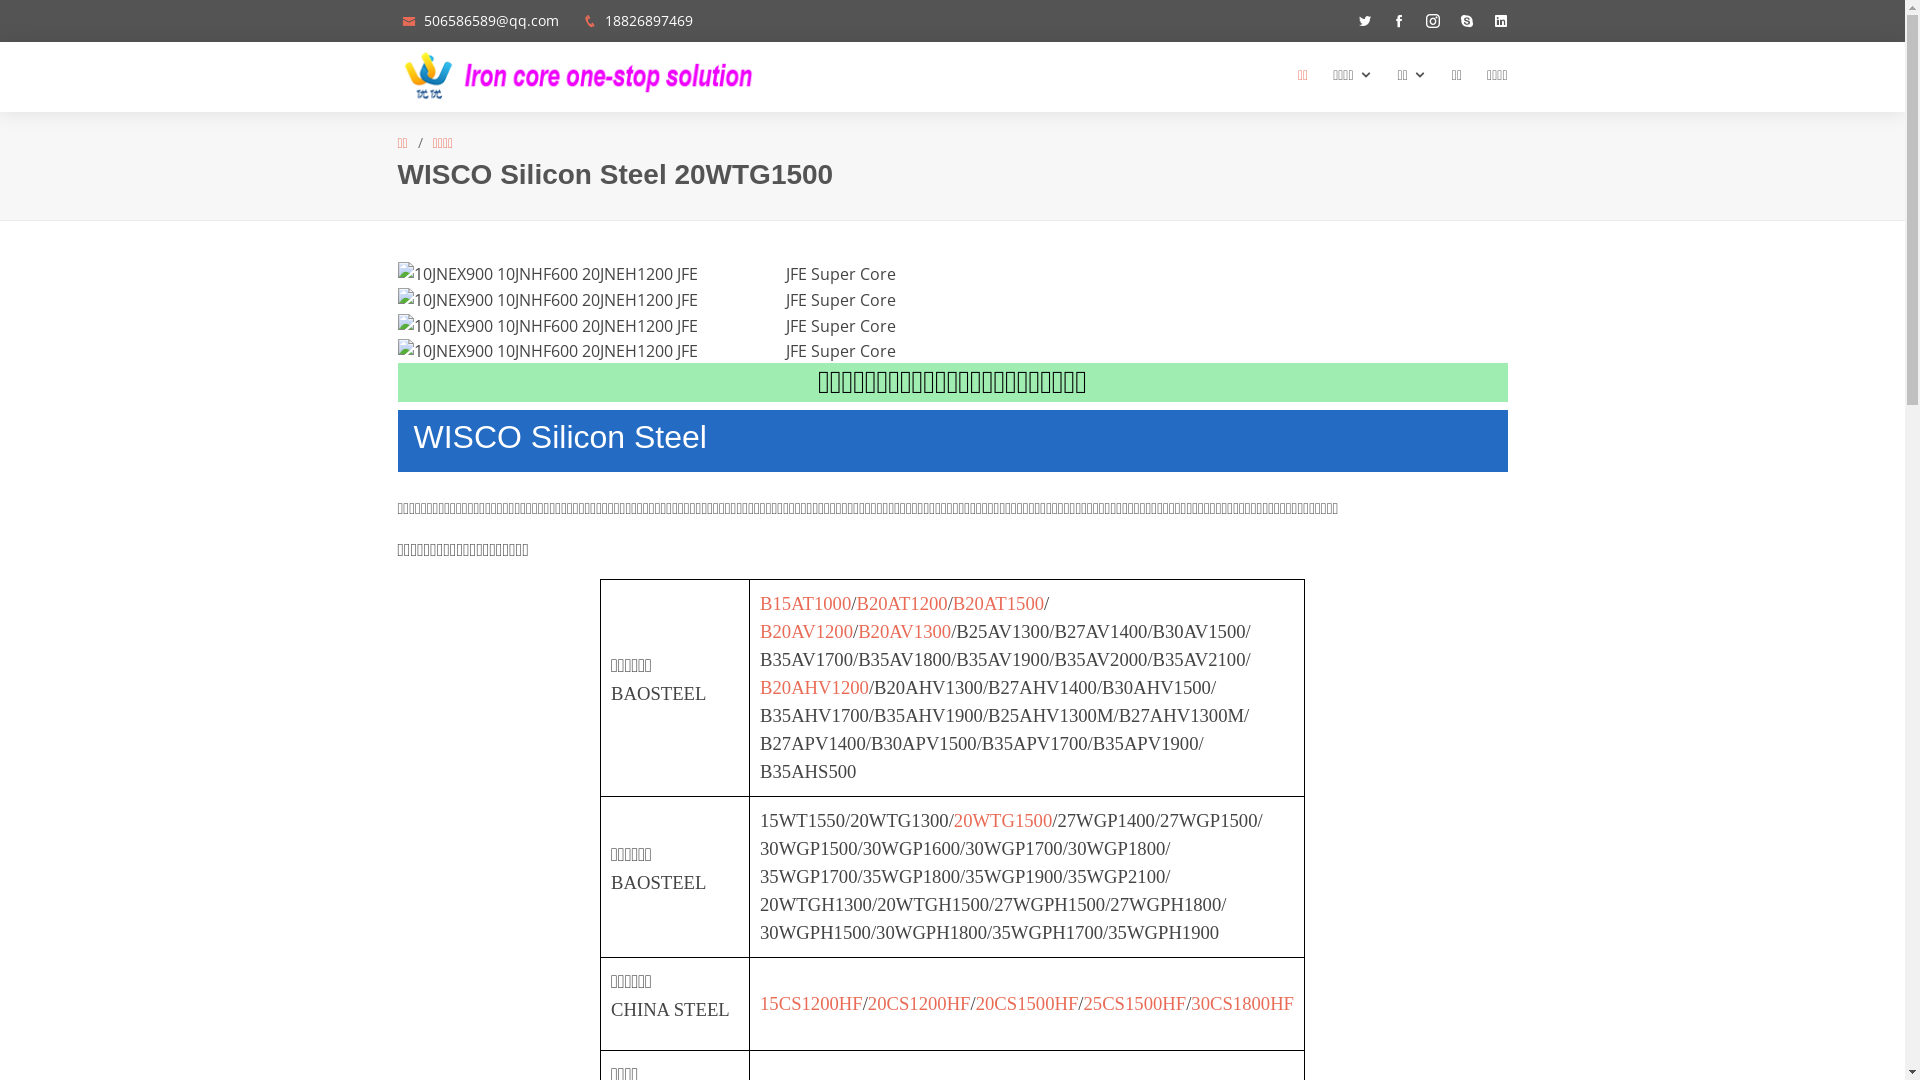 Image resolution: width=1920 pixels, height=1080 pixels. I want to click on B15AT1000, so click(806, 604).